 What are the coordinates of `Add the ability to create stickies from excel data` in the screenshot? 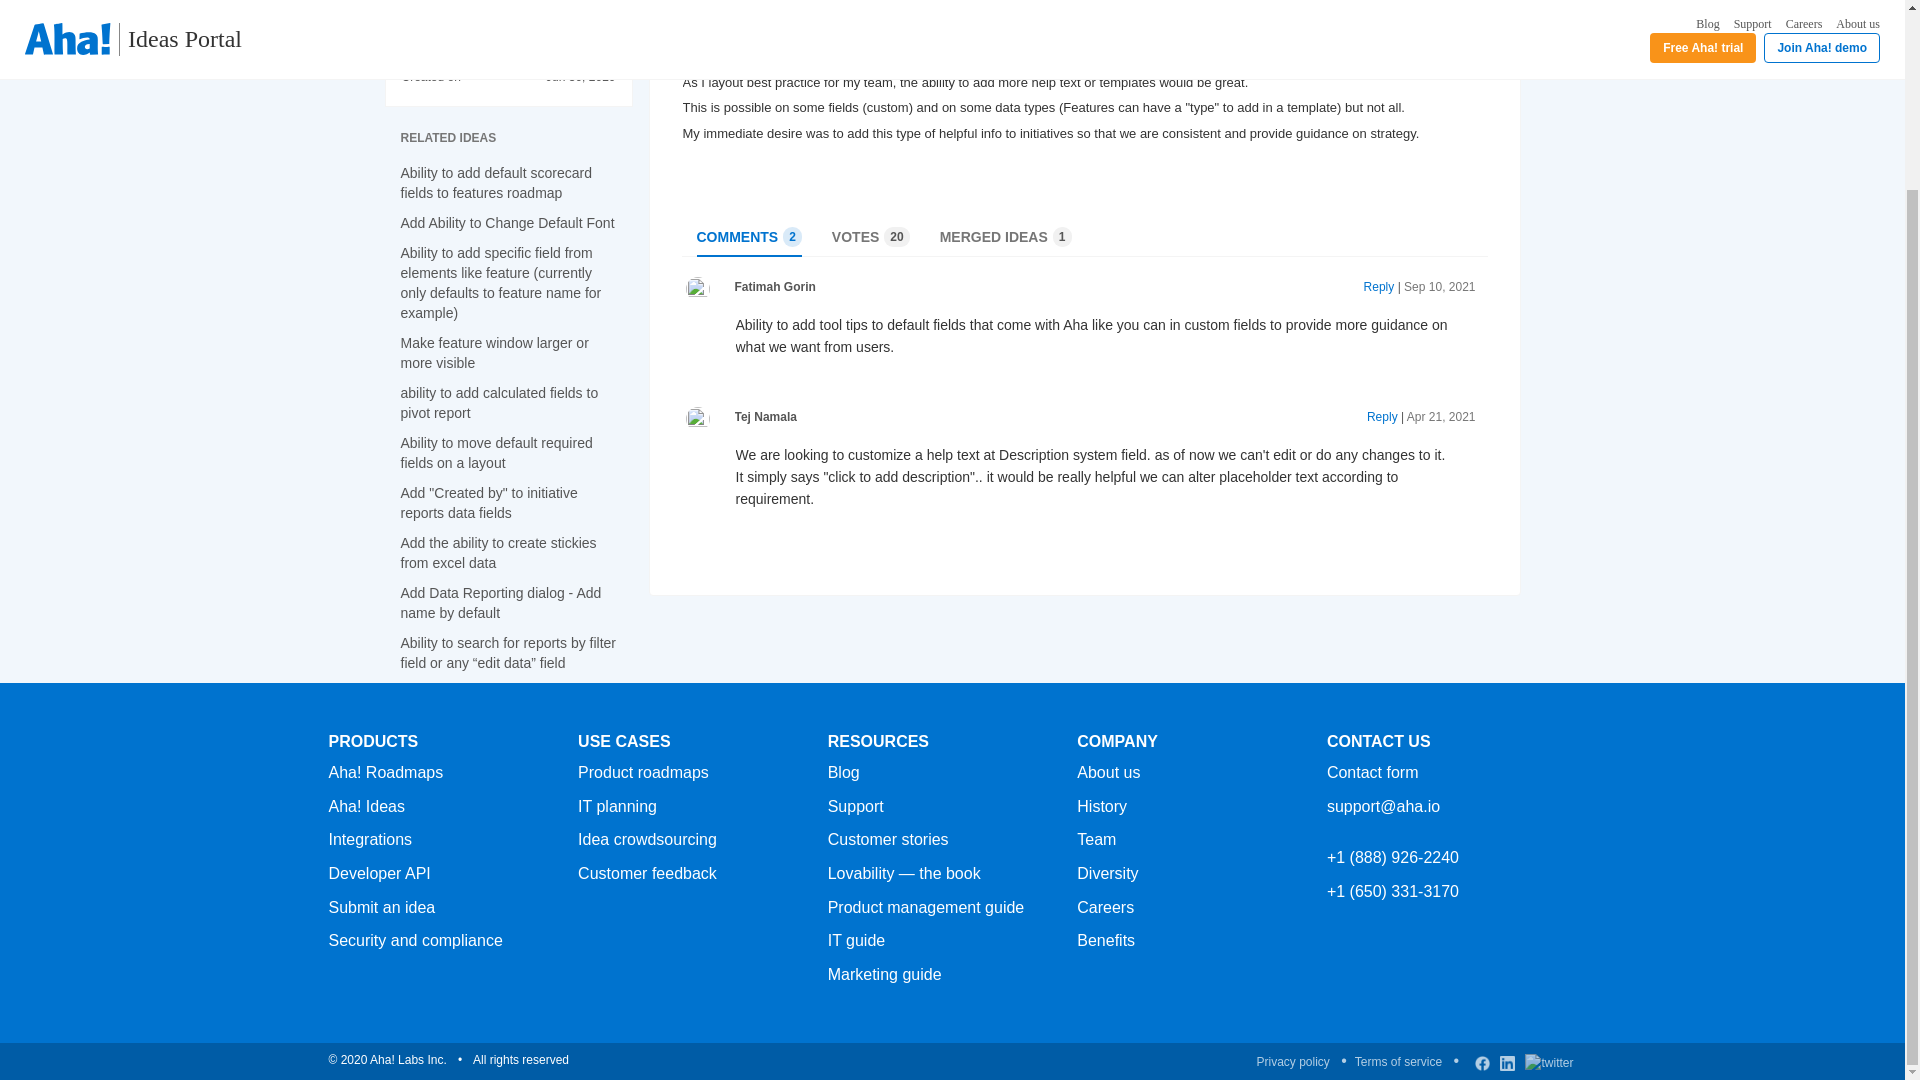 It's located at (498, 402).